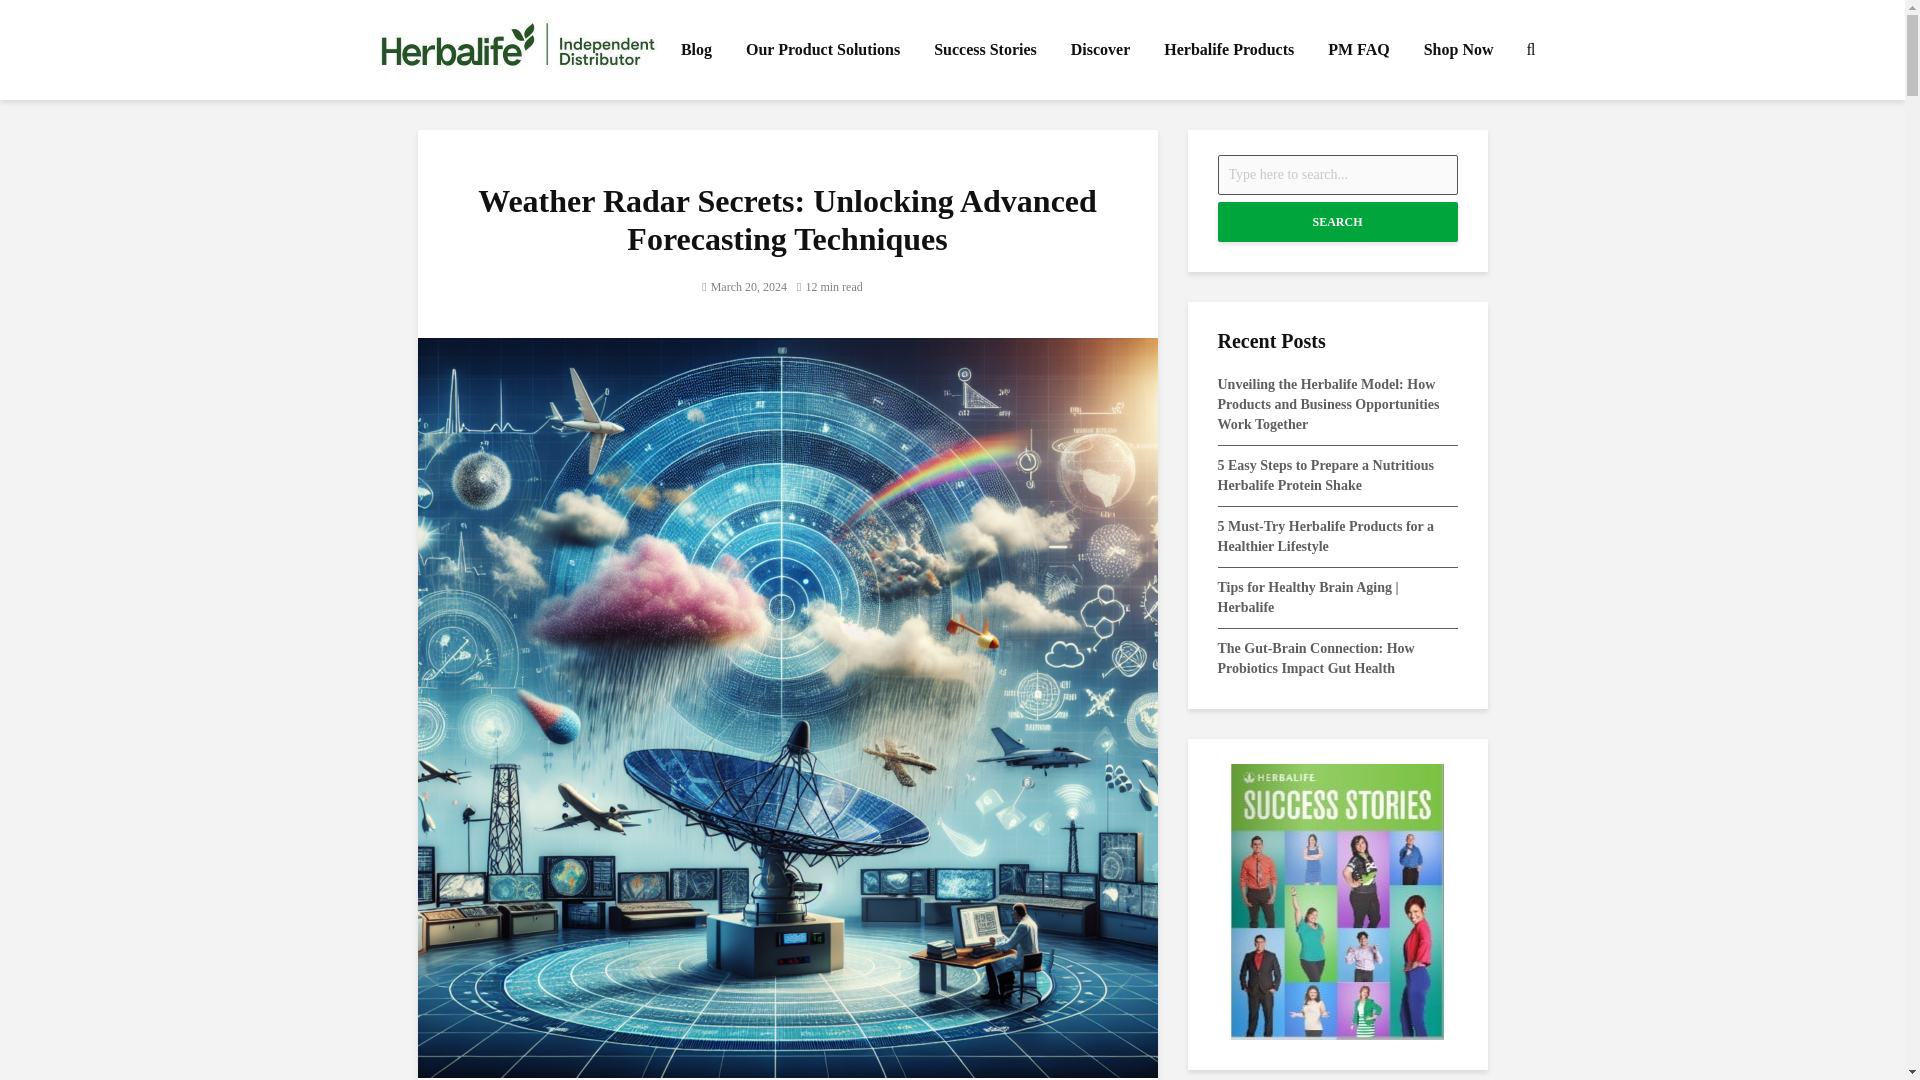 The width and height of the screenshot is (1920, 1080). I want to click on Discover, so click(1101, 50).